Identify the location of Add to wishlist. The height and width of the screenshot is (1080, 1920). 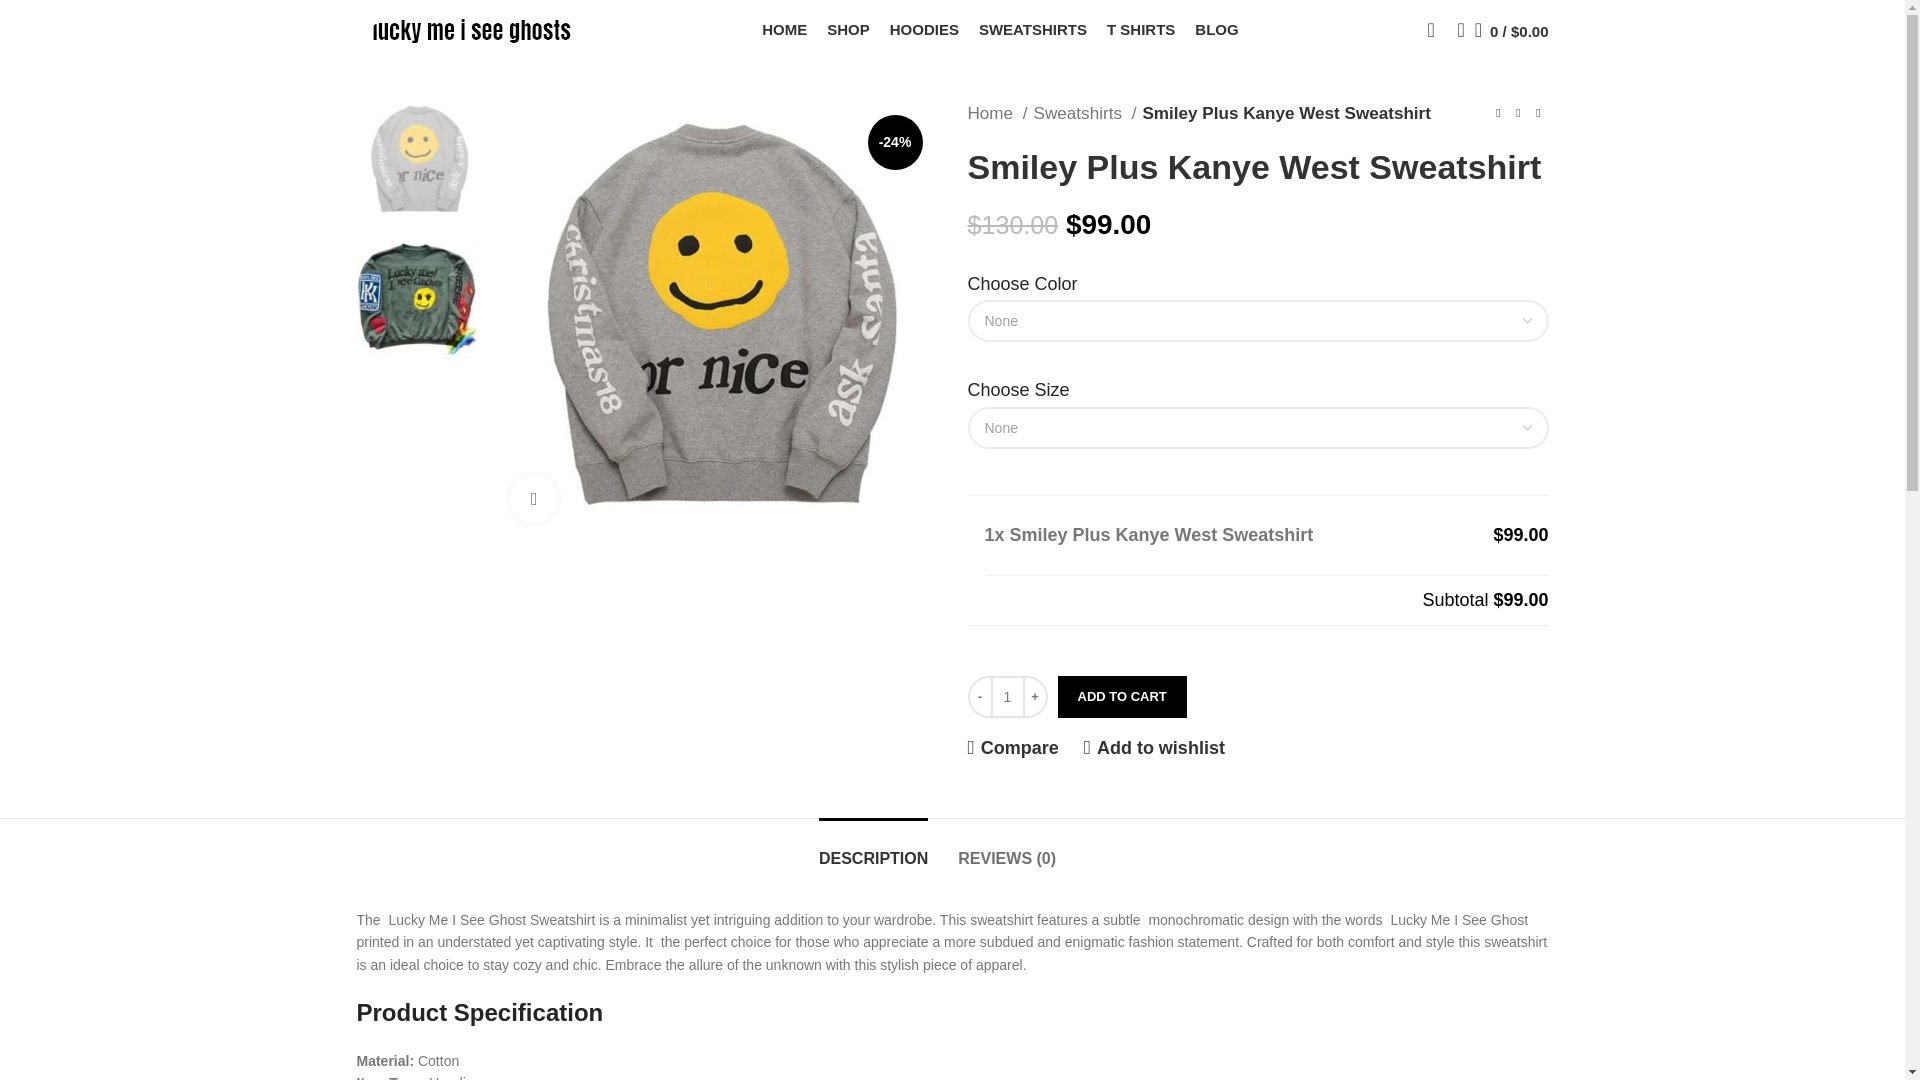
(1154, 748).